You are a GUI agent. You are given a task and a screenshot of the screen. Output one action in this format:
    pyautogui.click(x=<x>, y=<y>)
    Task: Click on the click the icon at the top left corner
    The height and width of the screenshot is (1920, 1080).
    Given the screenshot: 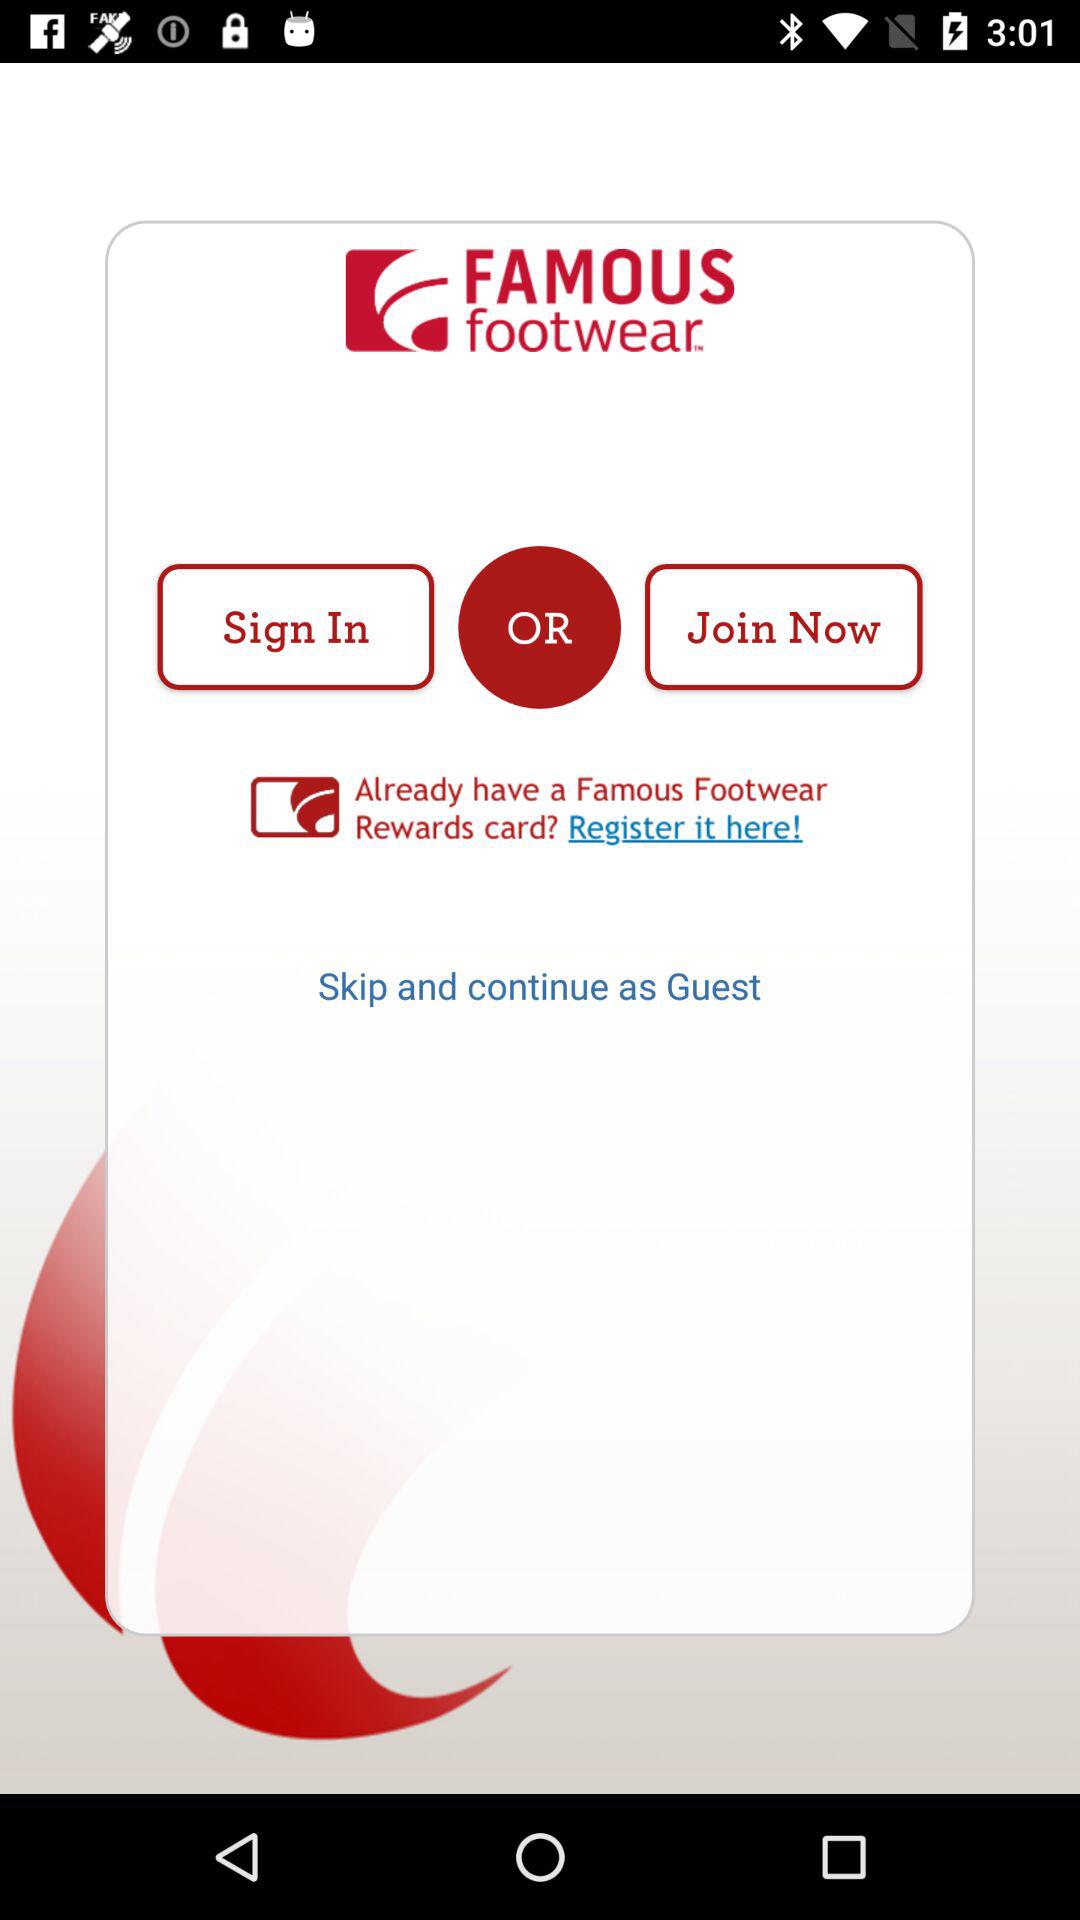 What is the action you would take?
    pyautogui.click(x=296, y=626)
    